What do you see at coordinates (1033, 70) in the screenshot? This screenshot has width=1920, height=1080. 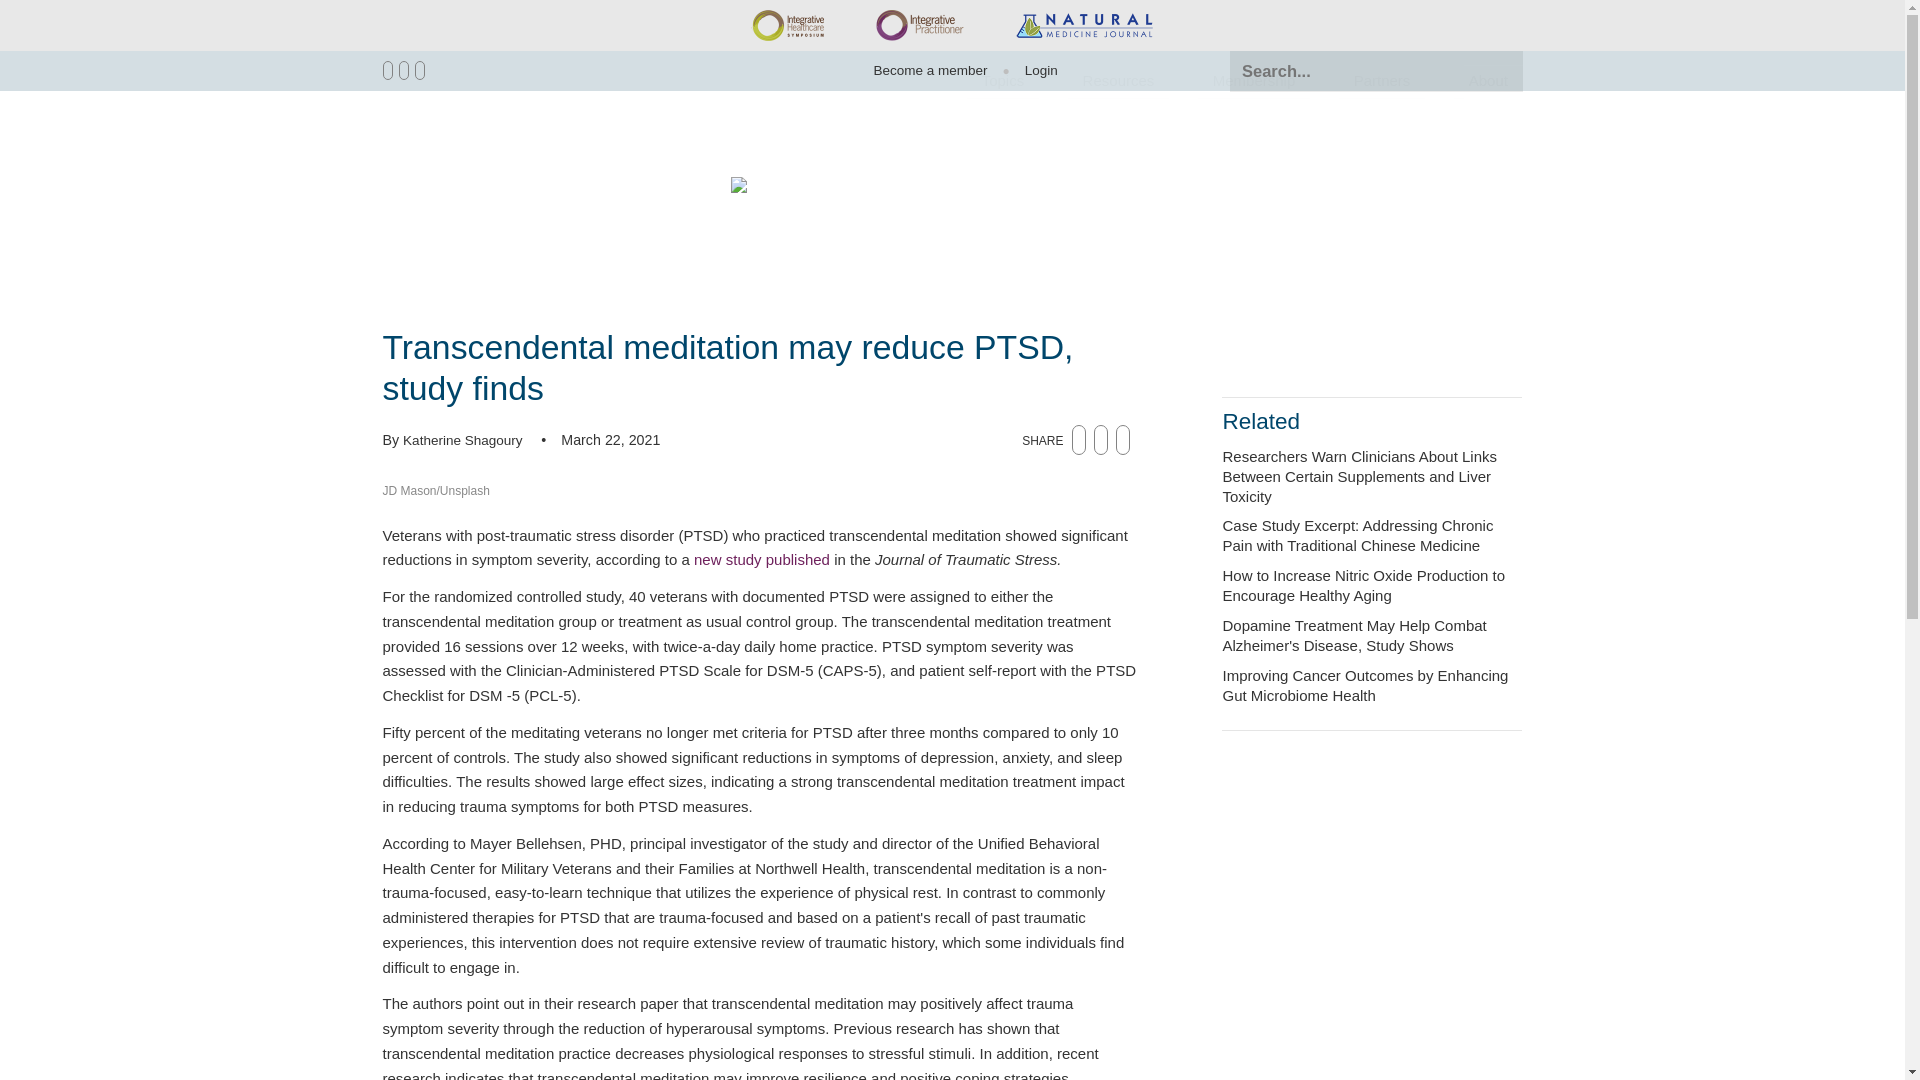 I see `Login` at bounding box center [1033, 70].